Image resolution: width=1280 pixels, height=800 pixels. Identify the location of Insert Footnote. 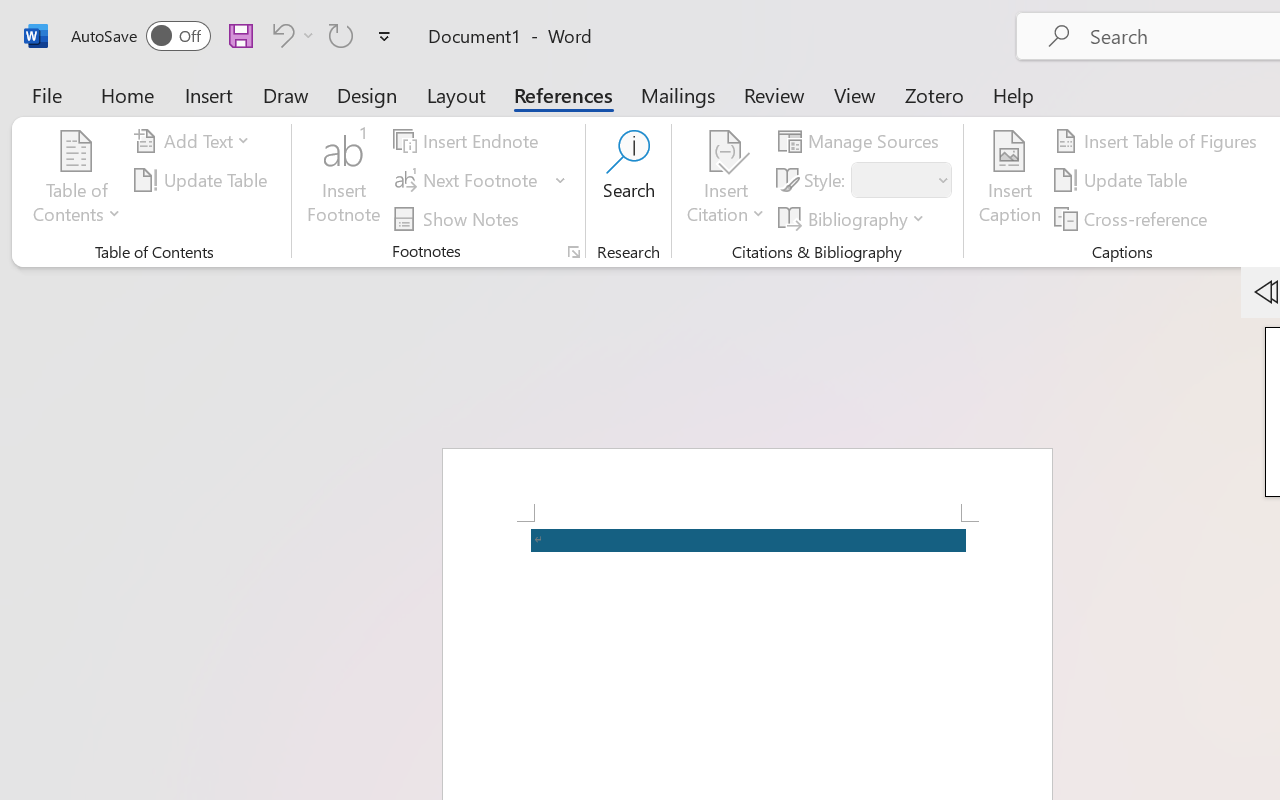
(344, 180).